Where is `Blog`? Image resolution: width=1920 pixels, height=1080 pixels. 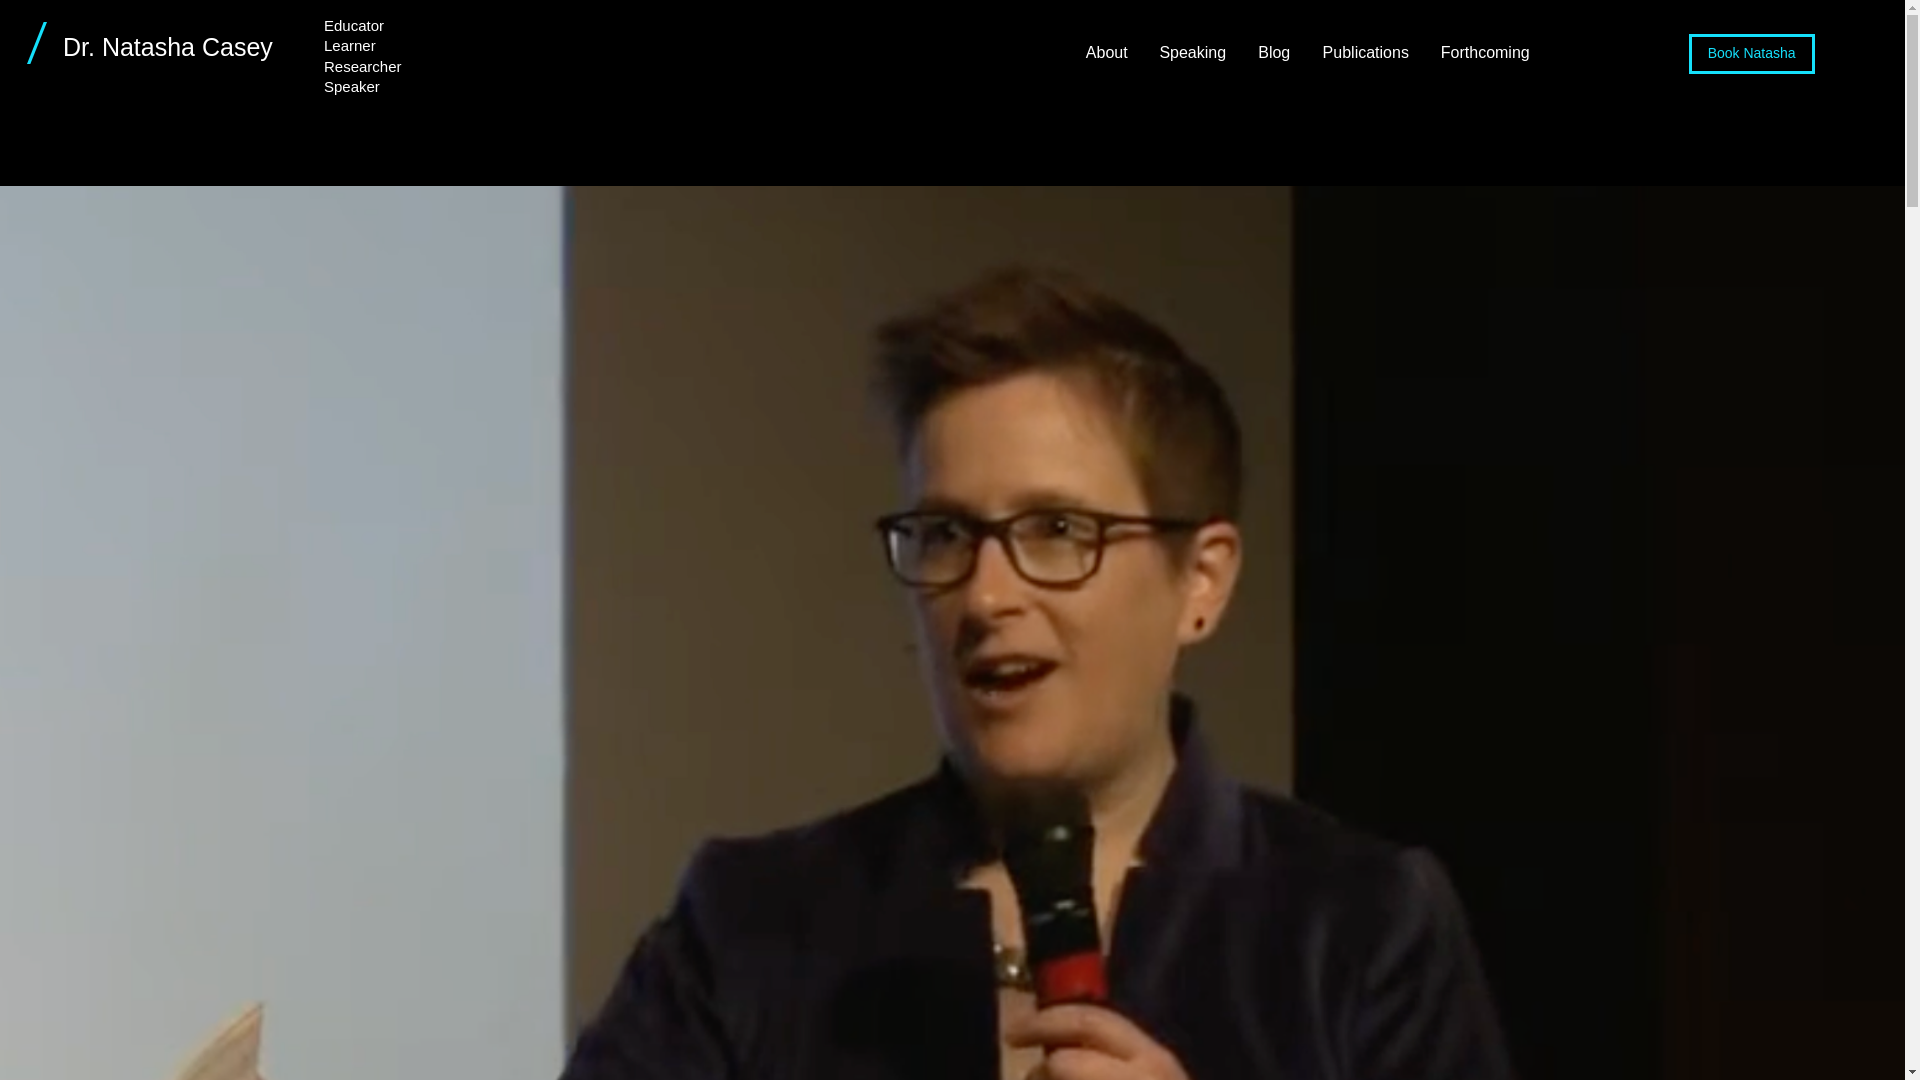
Blog is located at coordinates (1274, 52).